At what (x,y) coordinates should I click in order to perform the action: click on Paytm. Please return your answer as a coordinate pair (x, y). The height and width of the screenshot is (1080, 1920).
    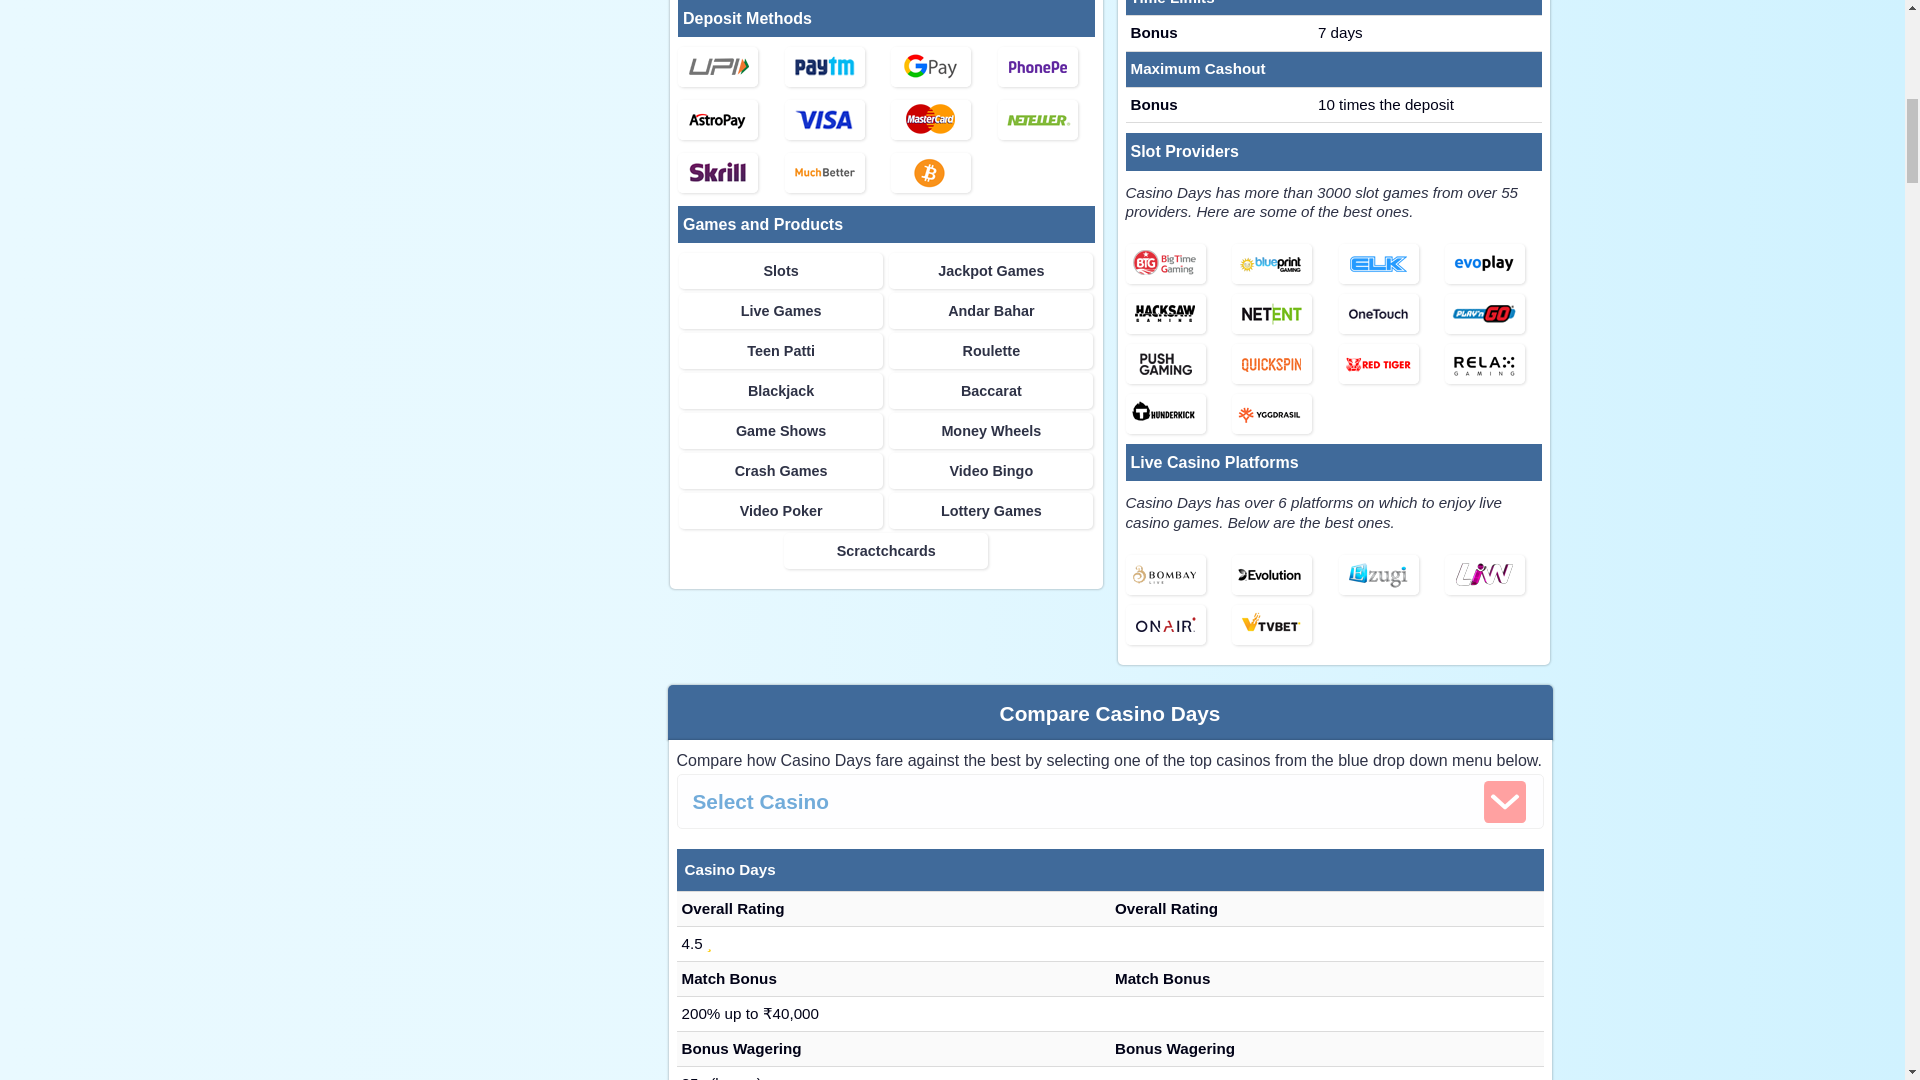
    Looking at the image, I should click on (825, 67).